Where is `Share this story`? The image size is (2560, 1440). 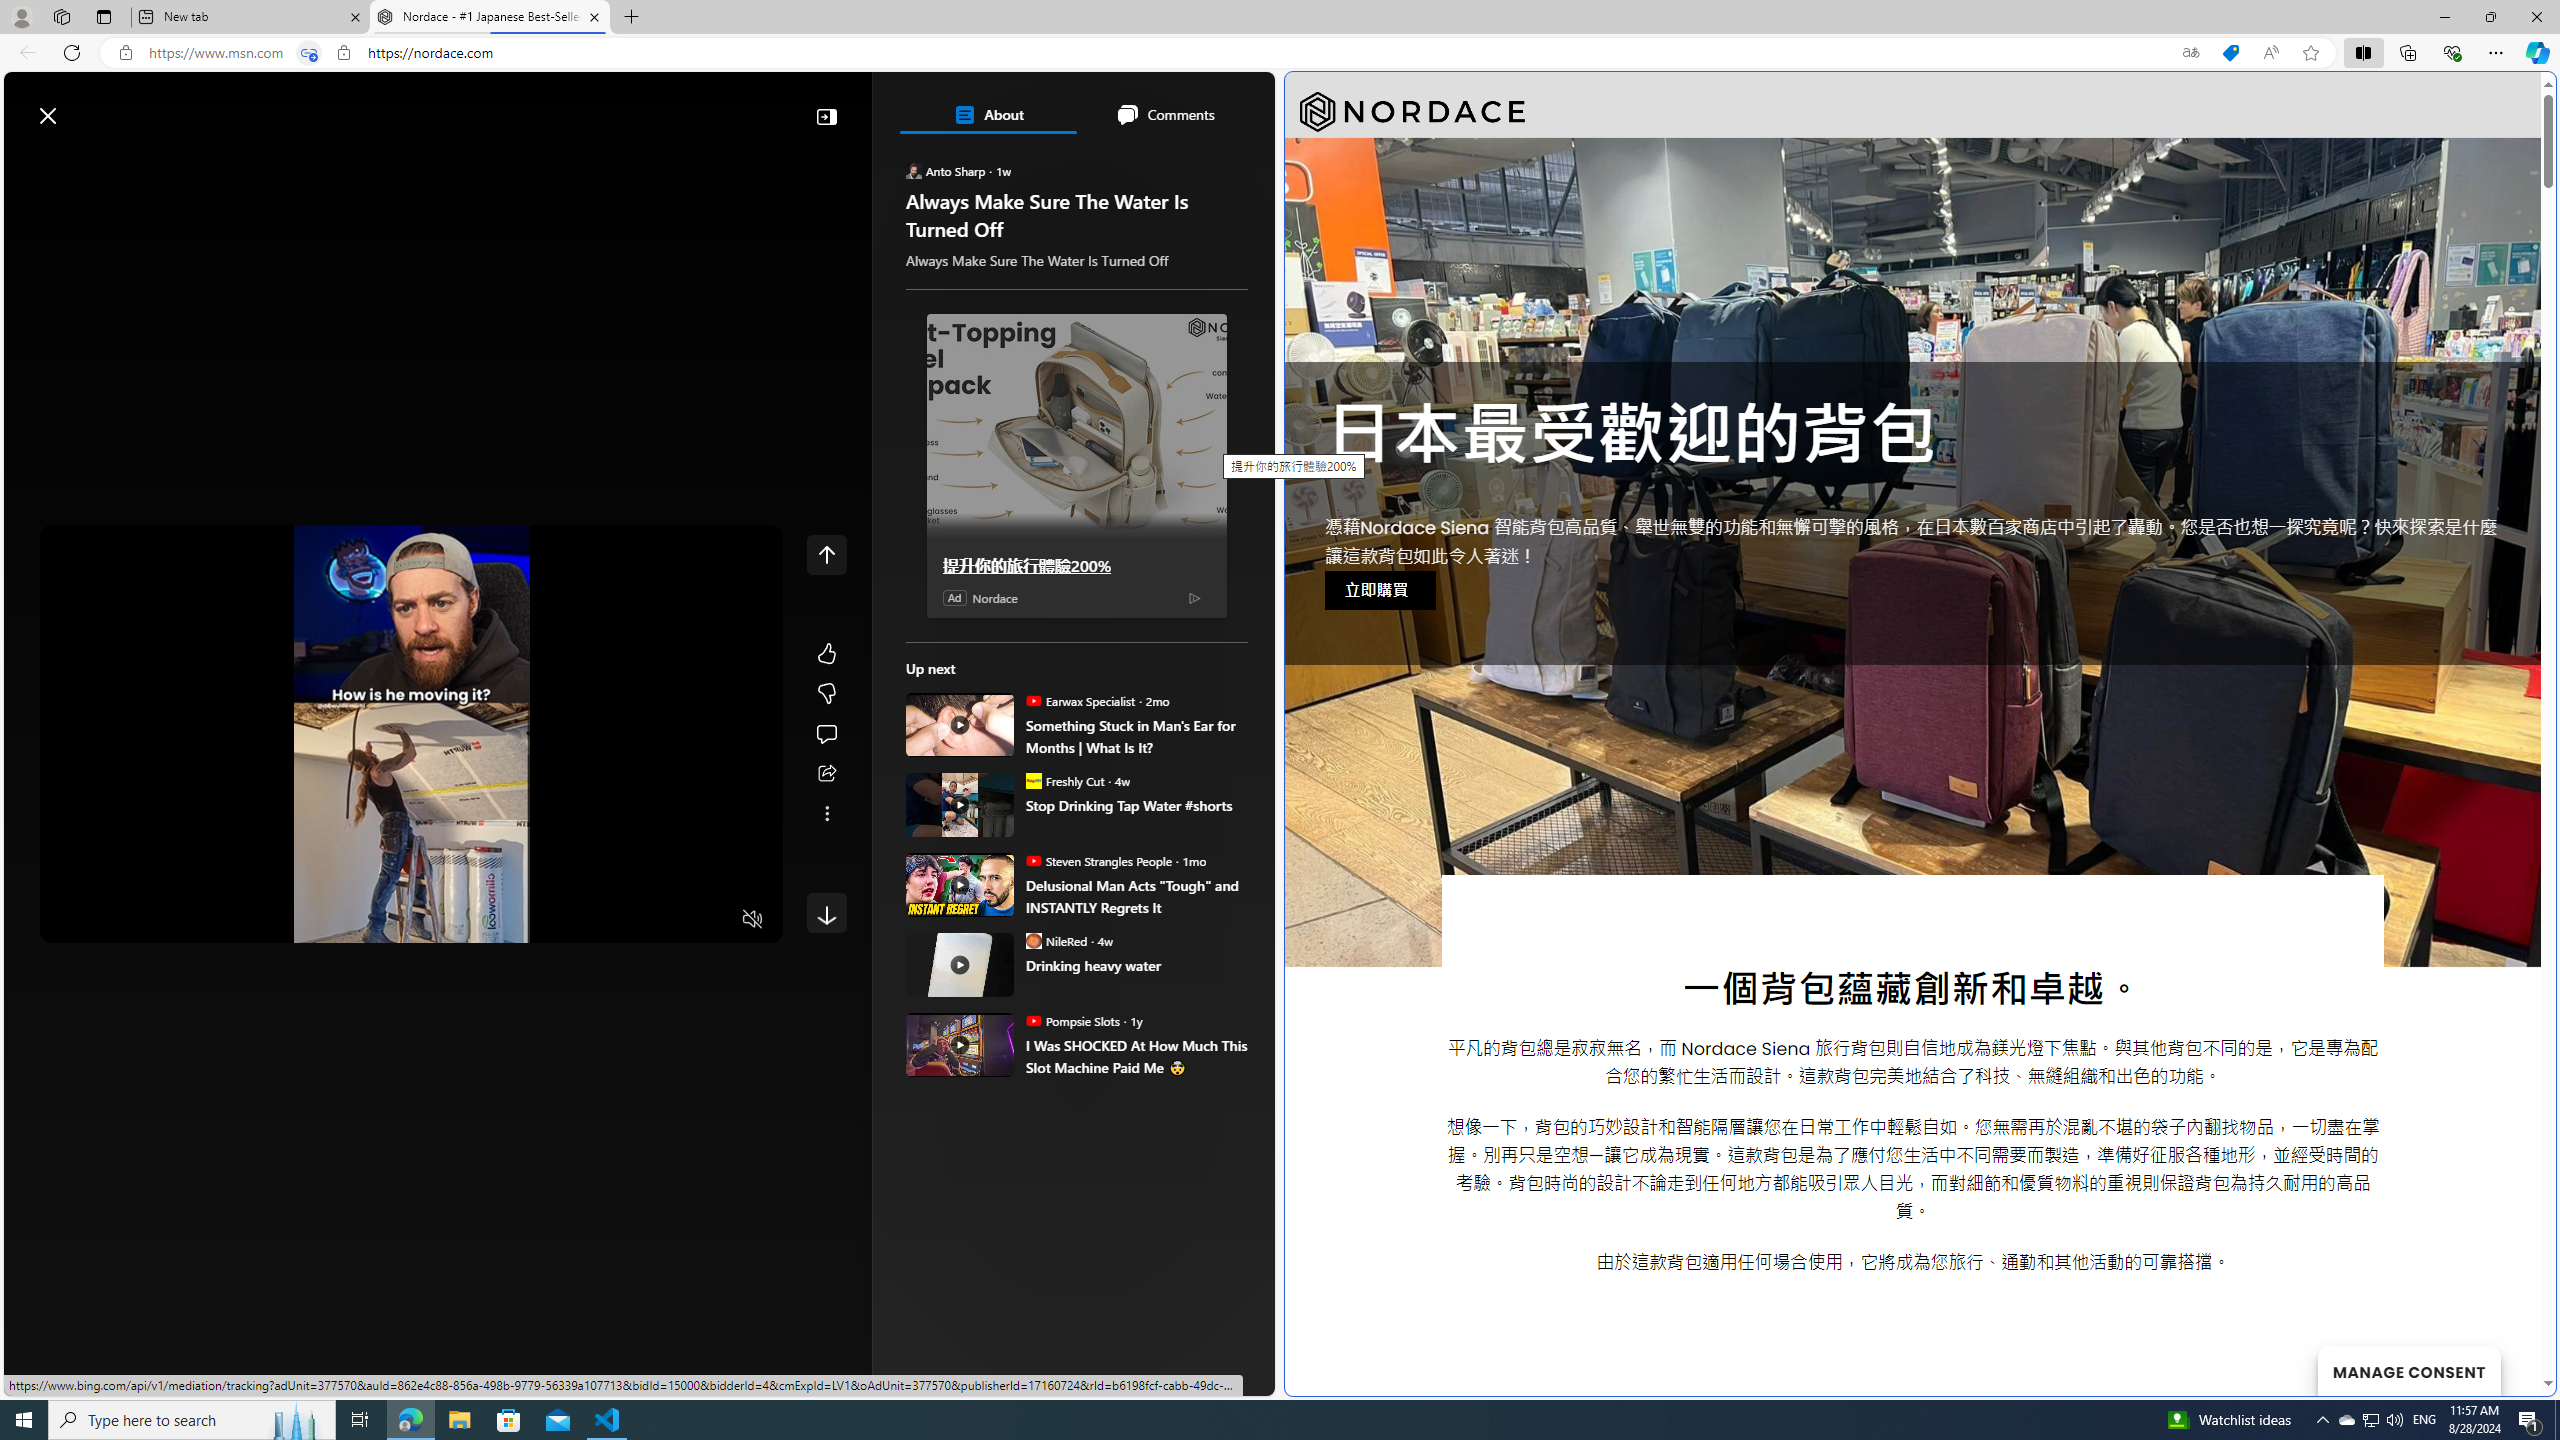
Share this story is located at coordinates (826, 774).